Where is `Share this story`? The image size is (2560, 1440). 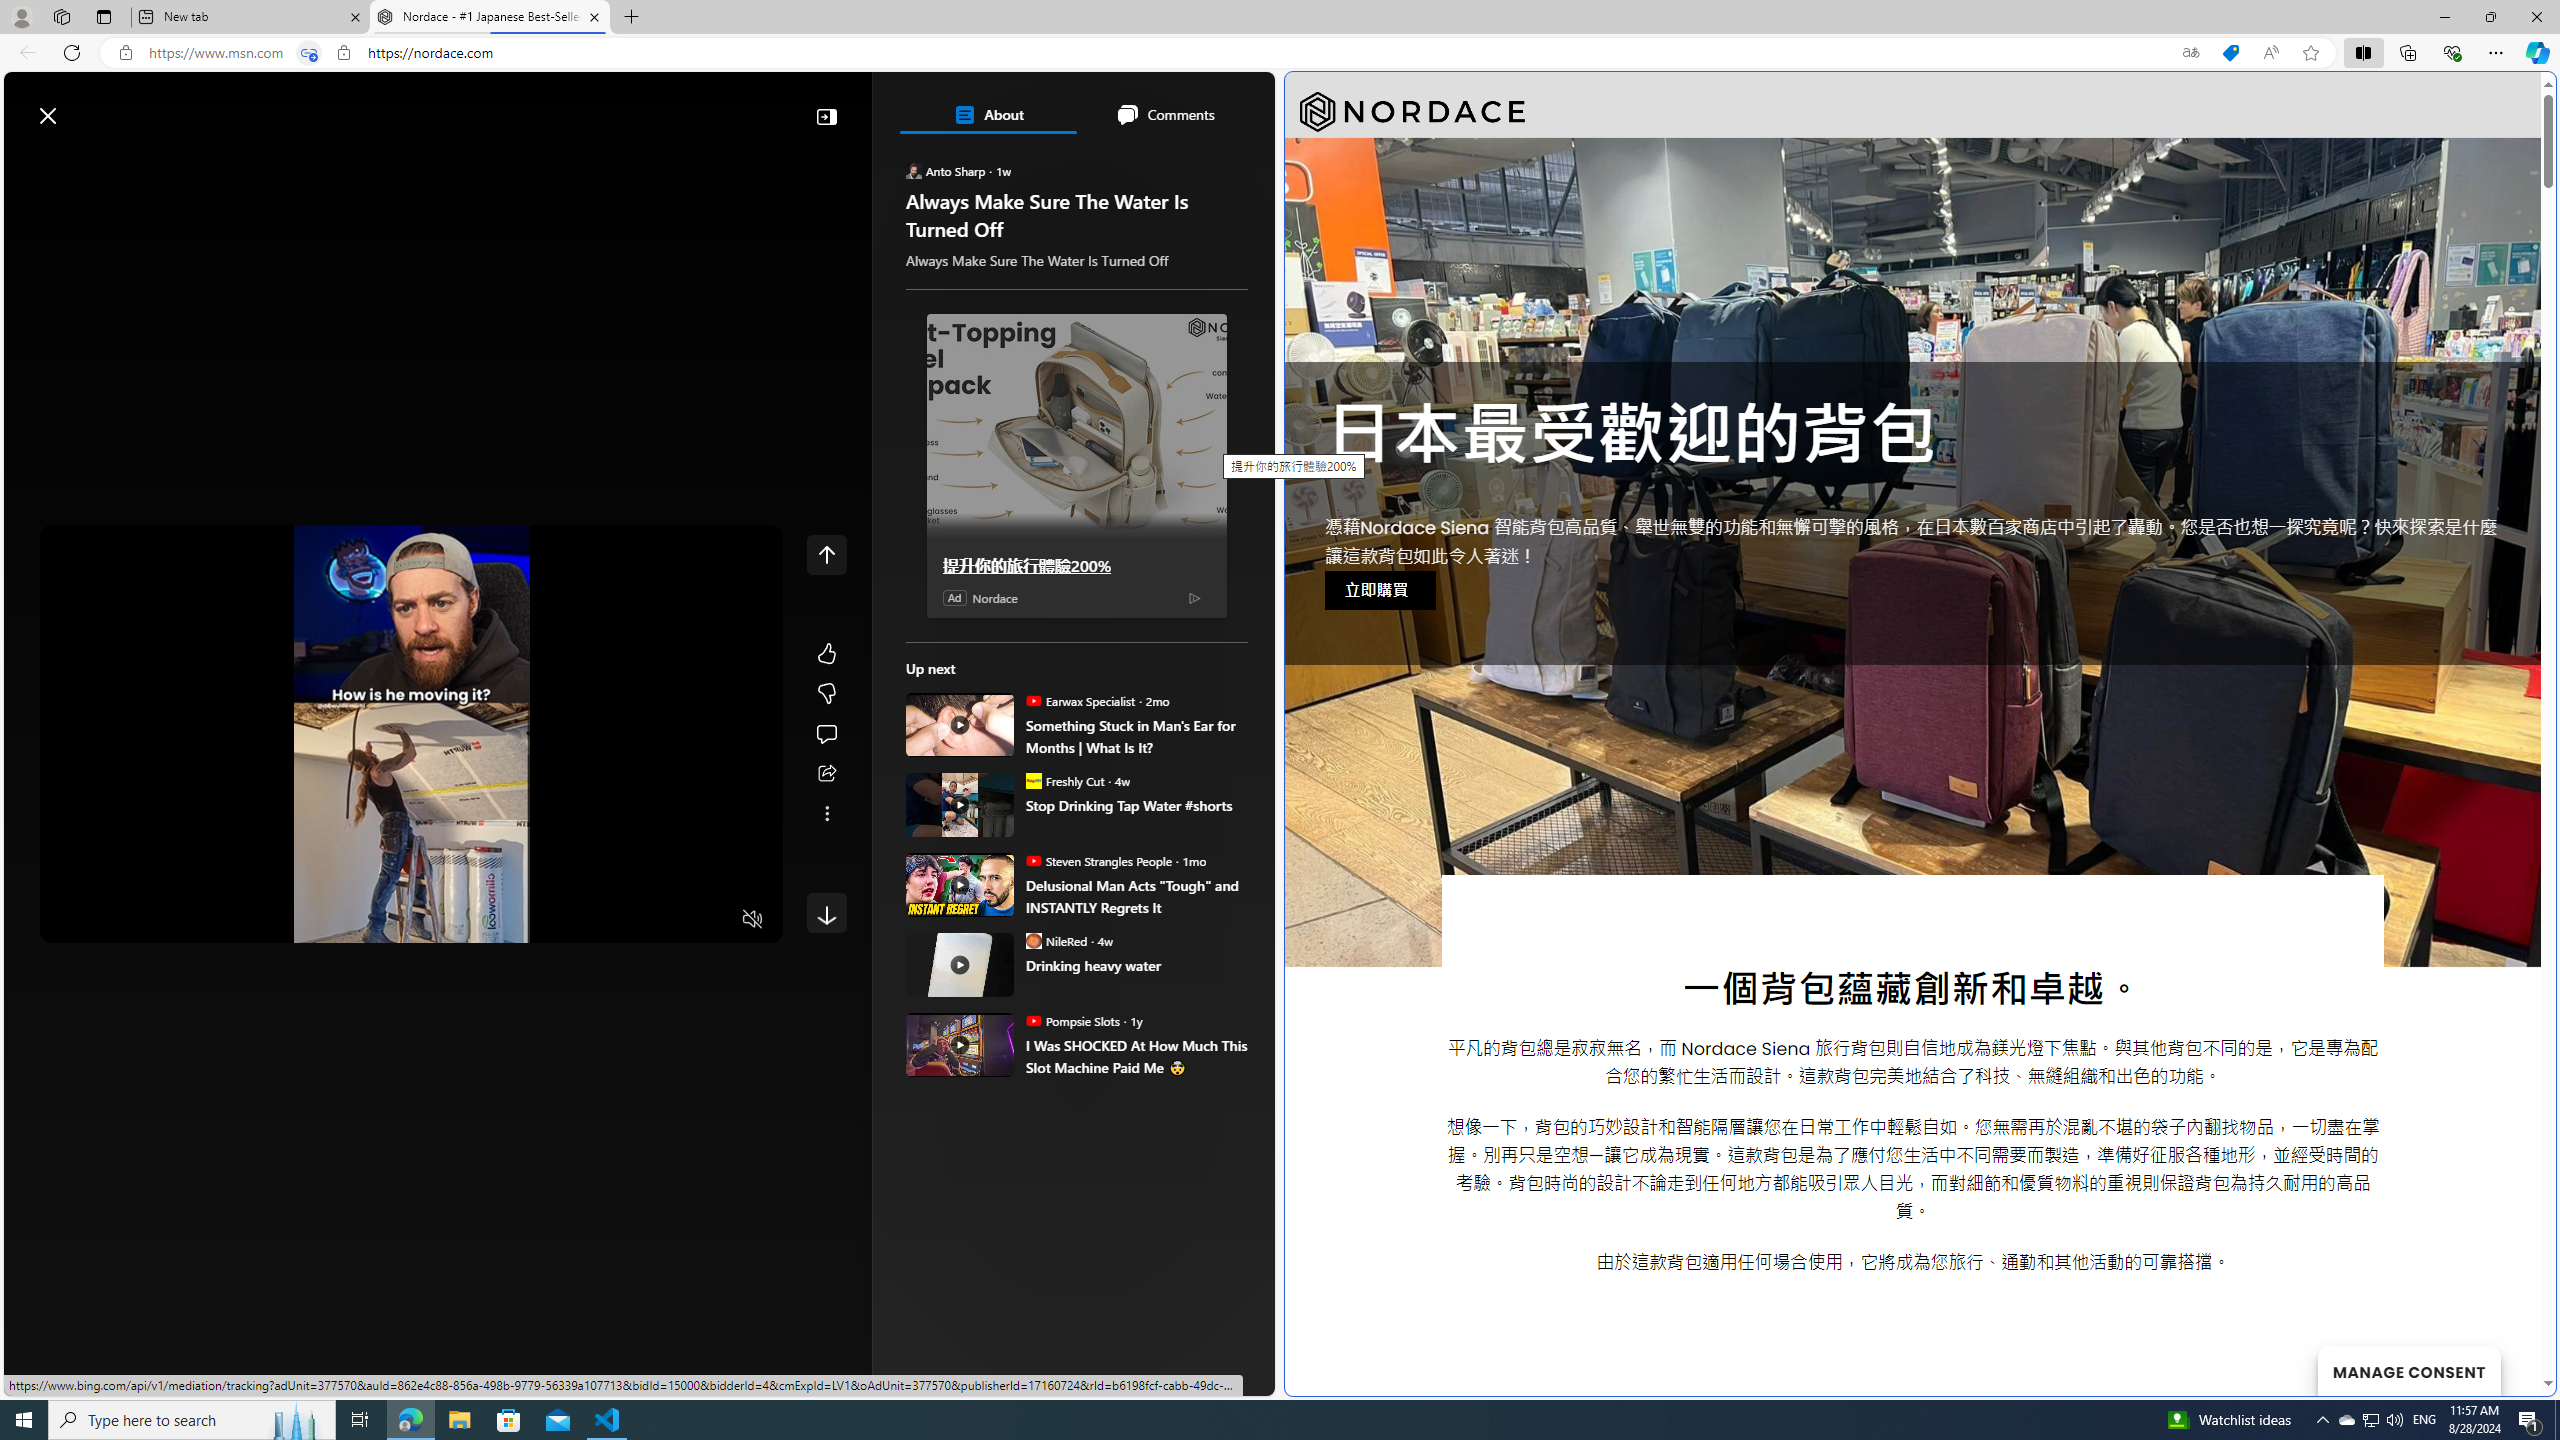
Share this story is located at coordinates (826, 774).